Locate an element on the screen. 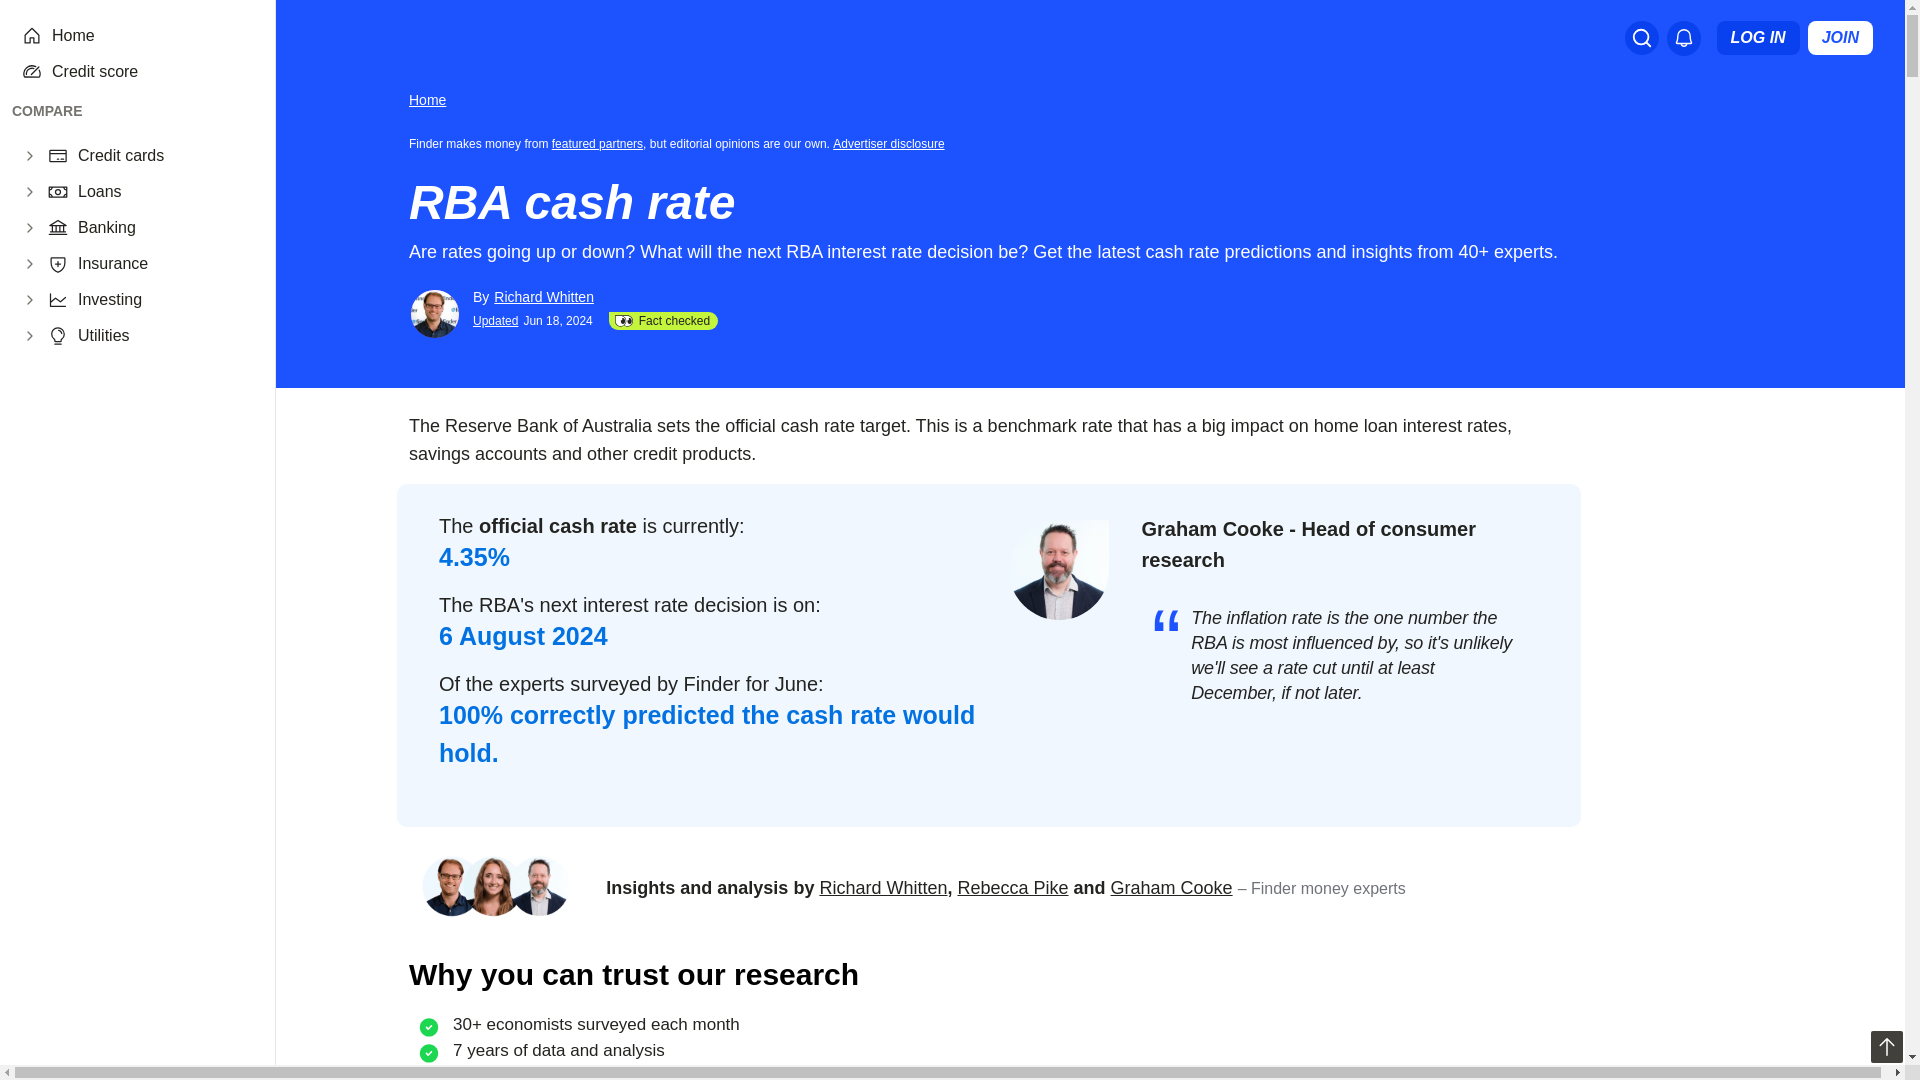 This screenshot has height=1080, width=1920. Important information about this website is located at coordinates (892, 142).